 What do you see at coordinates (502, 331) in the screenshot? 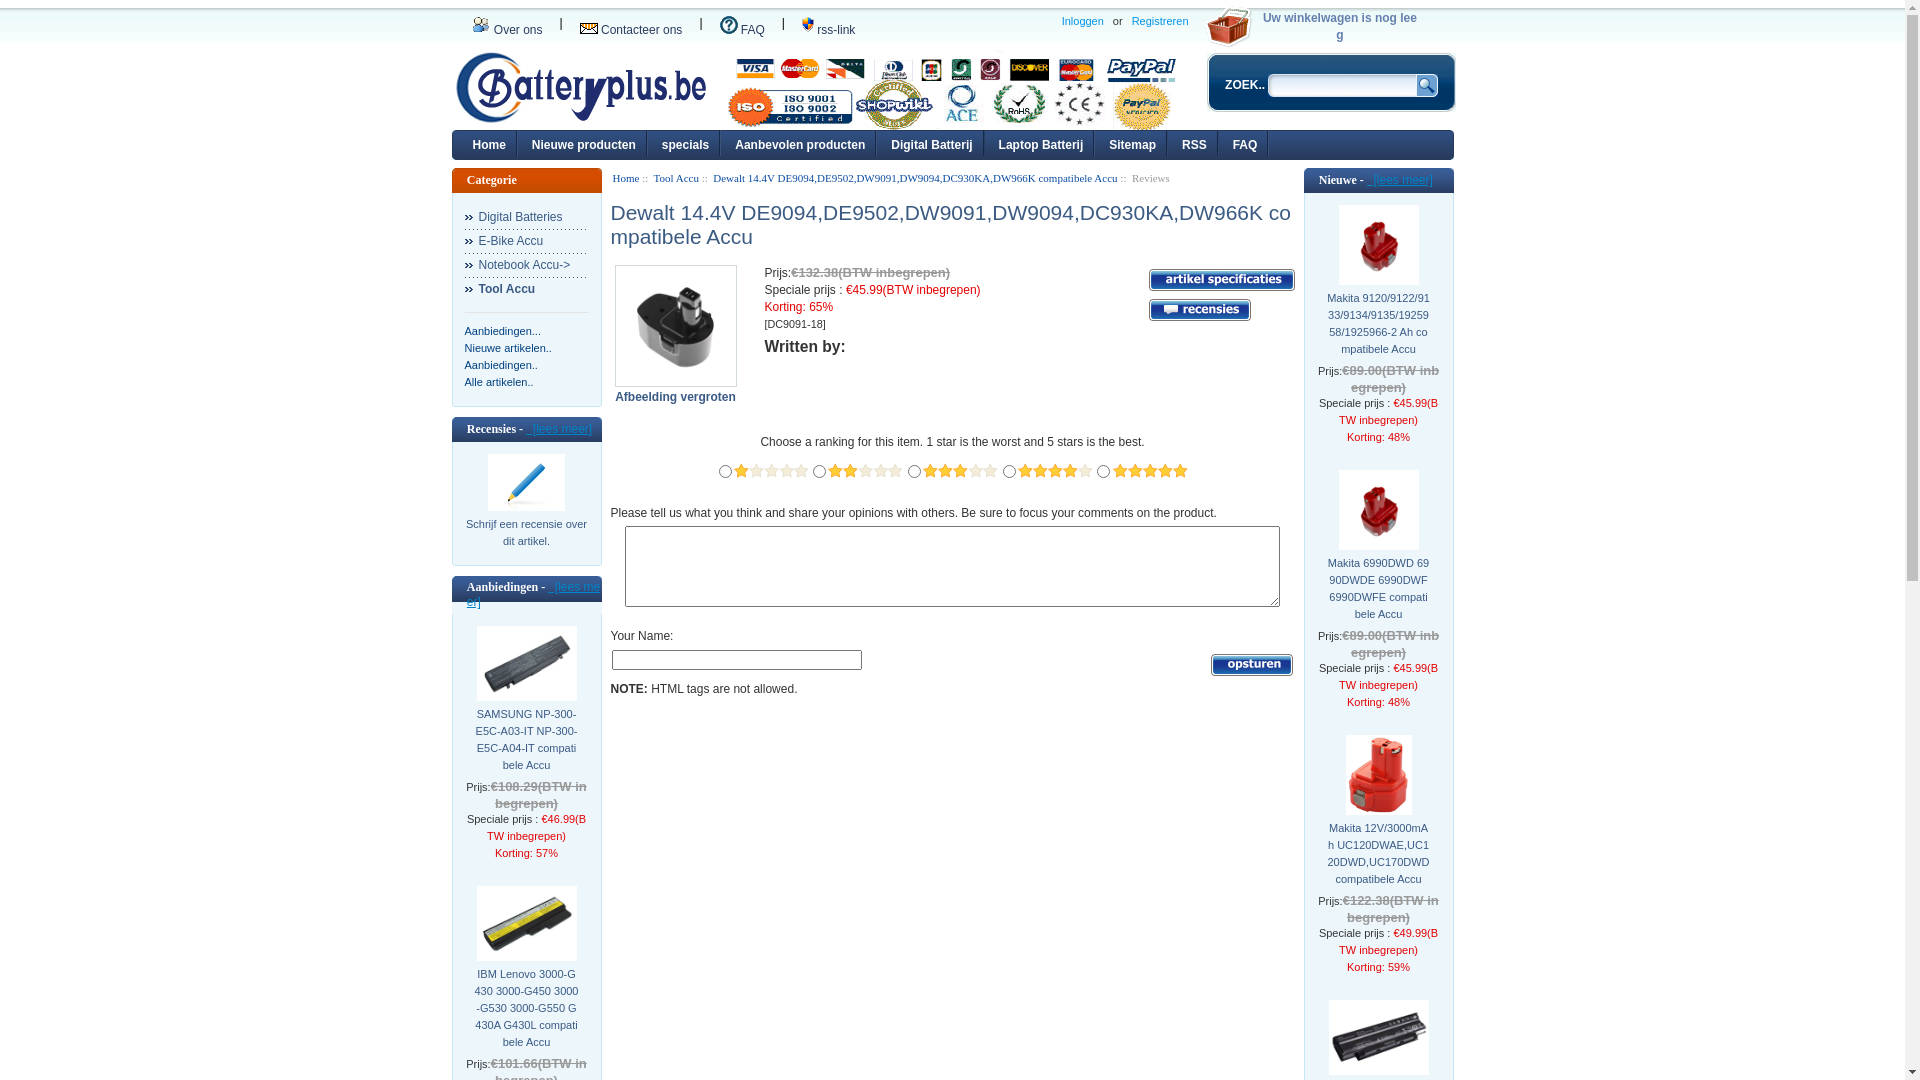
I see `Aanbiedingen...` at bounding box center [502, 331].